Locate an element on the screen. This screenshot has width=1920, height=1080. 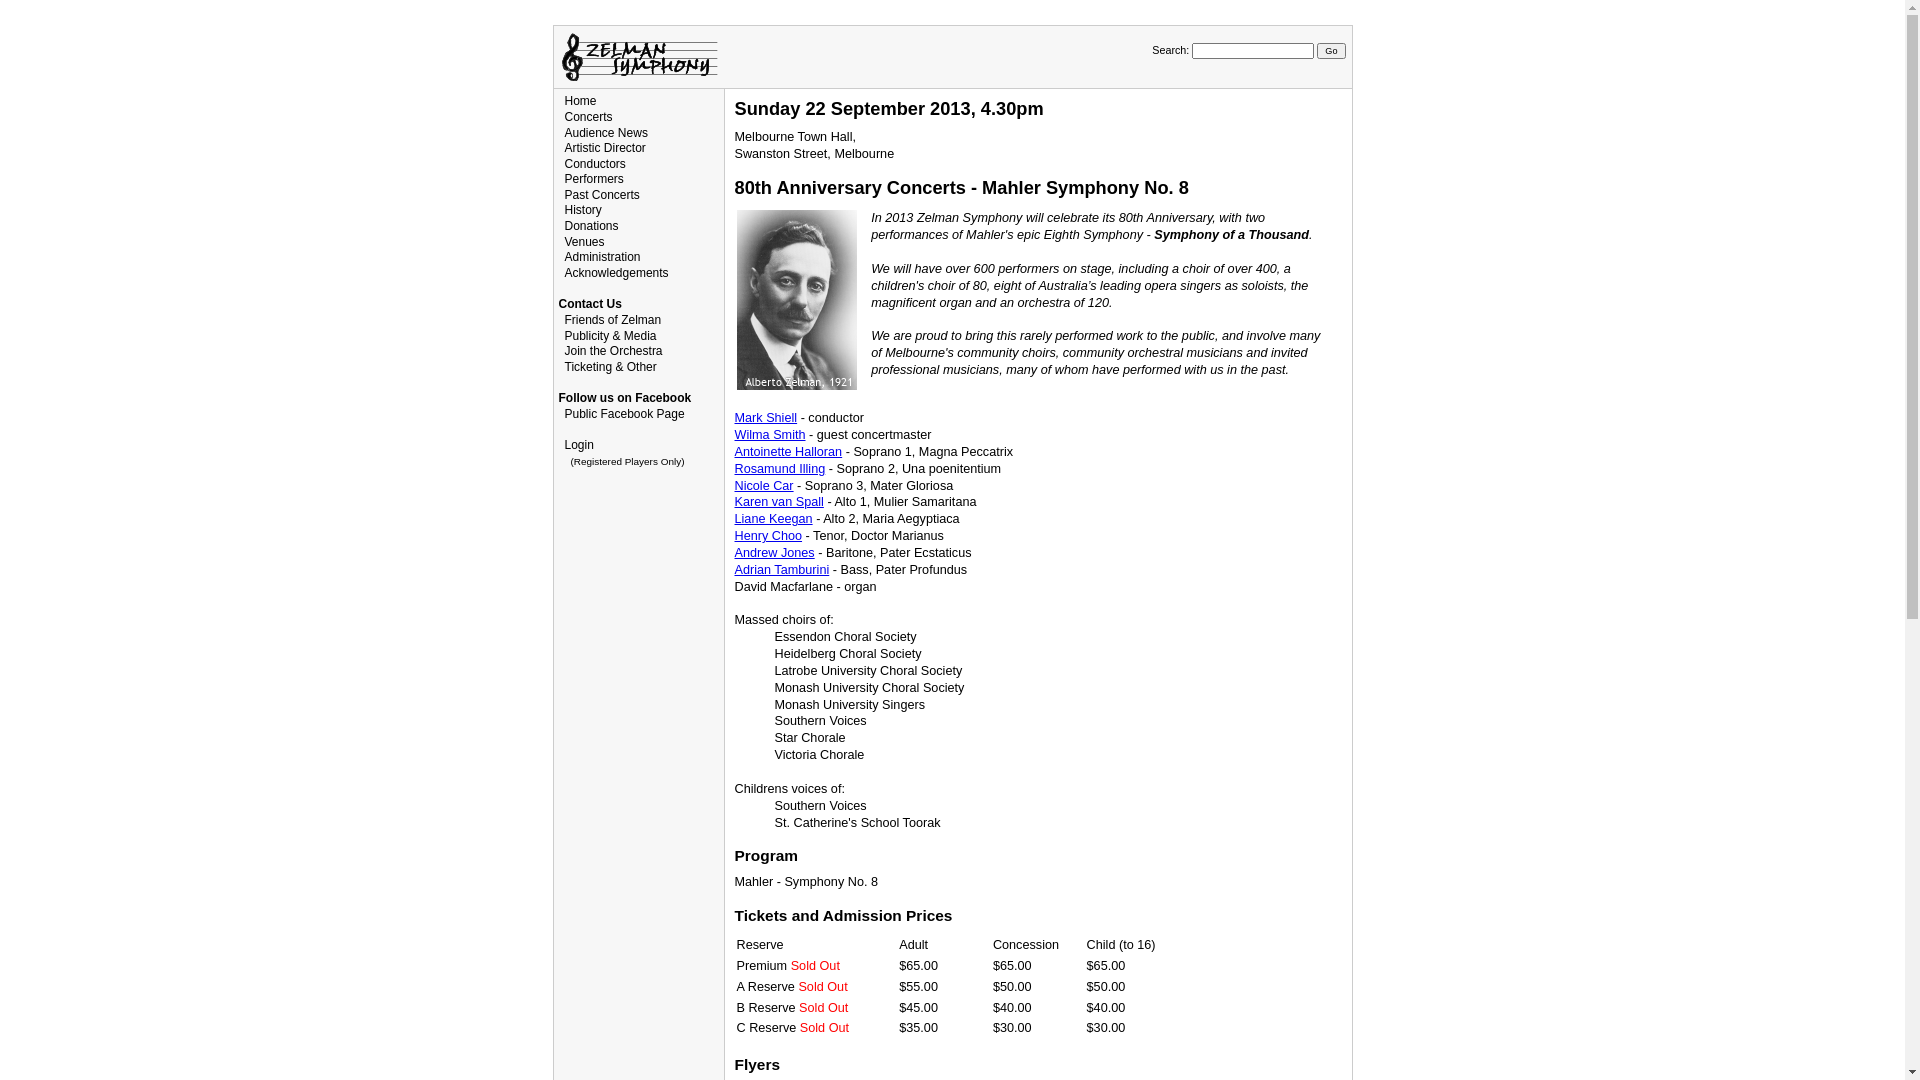
Artistic Director is located at coordinates (604, 148).